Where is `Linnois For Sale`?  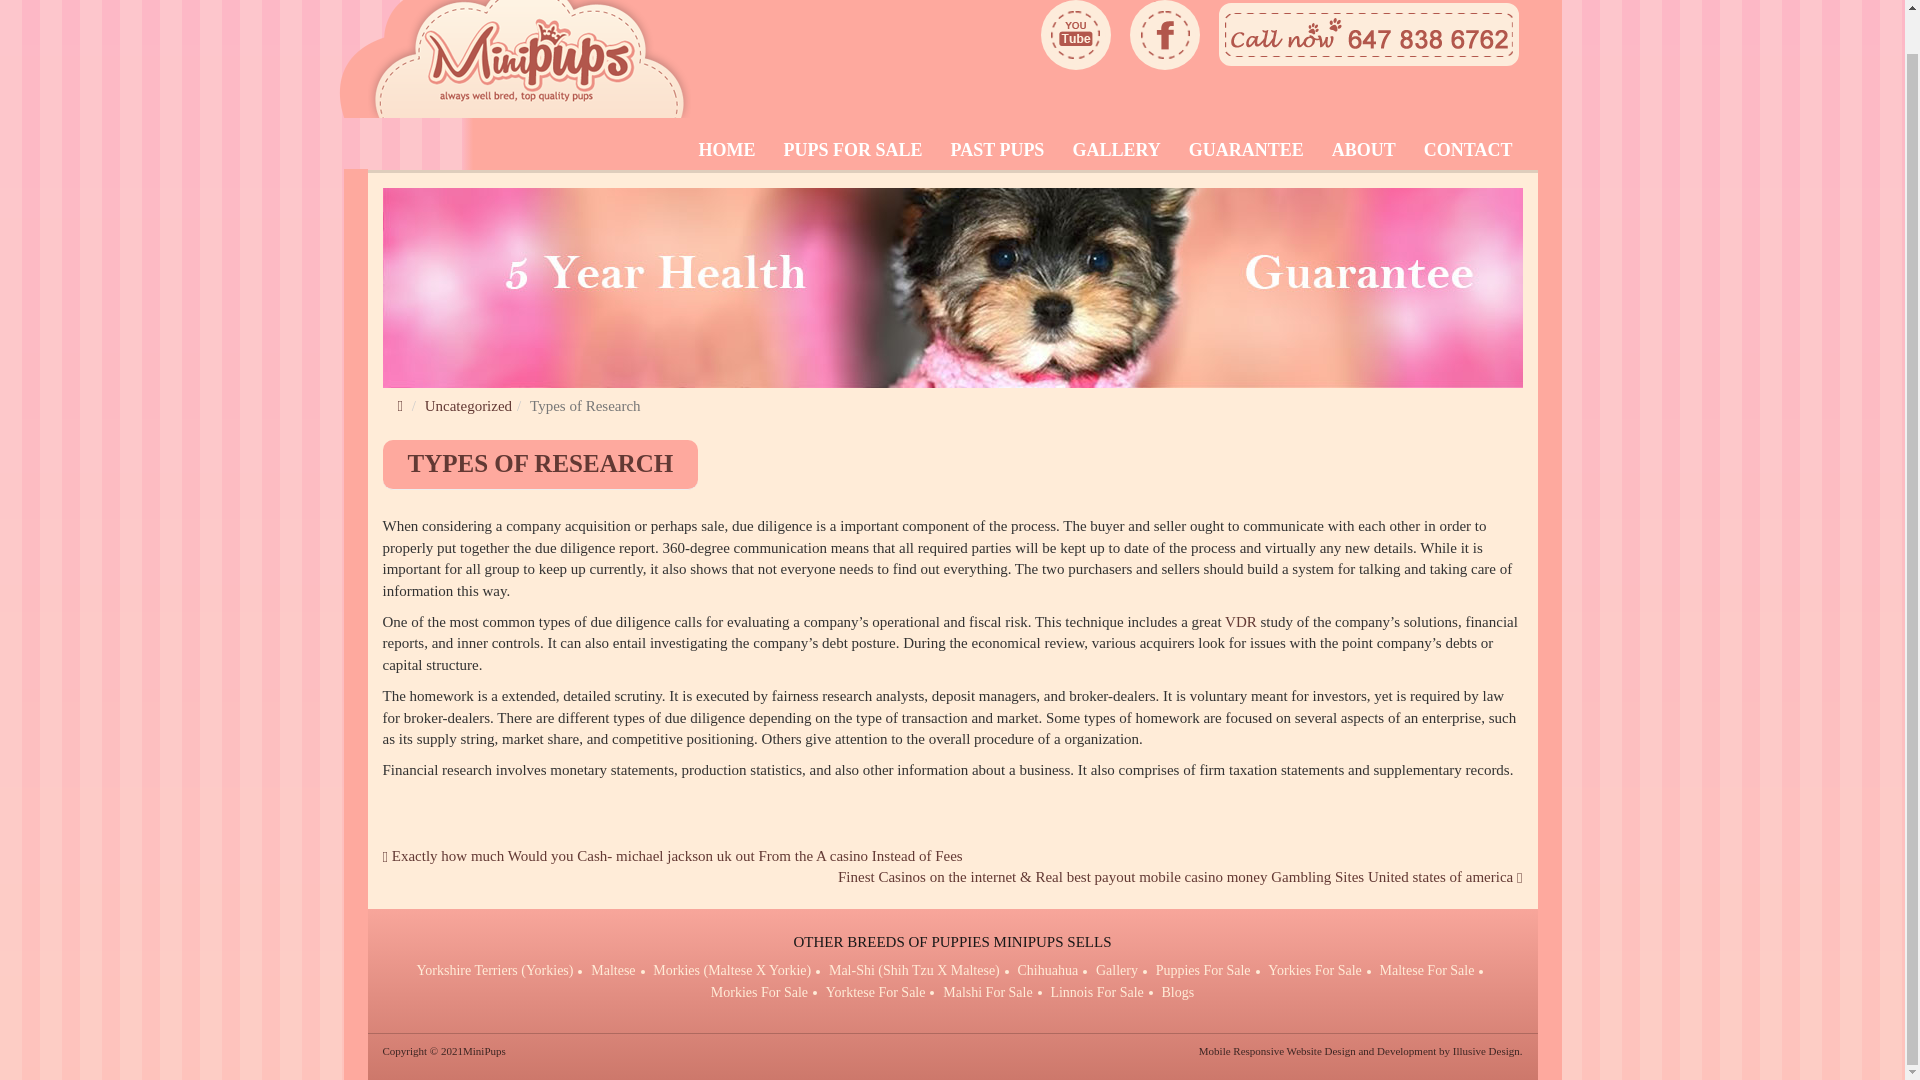 Linnois For Sale is located at coordinates (1096, 992).